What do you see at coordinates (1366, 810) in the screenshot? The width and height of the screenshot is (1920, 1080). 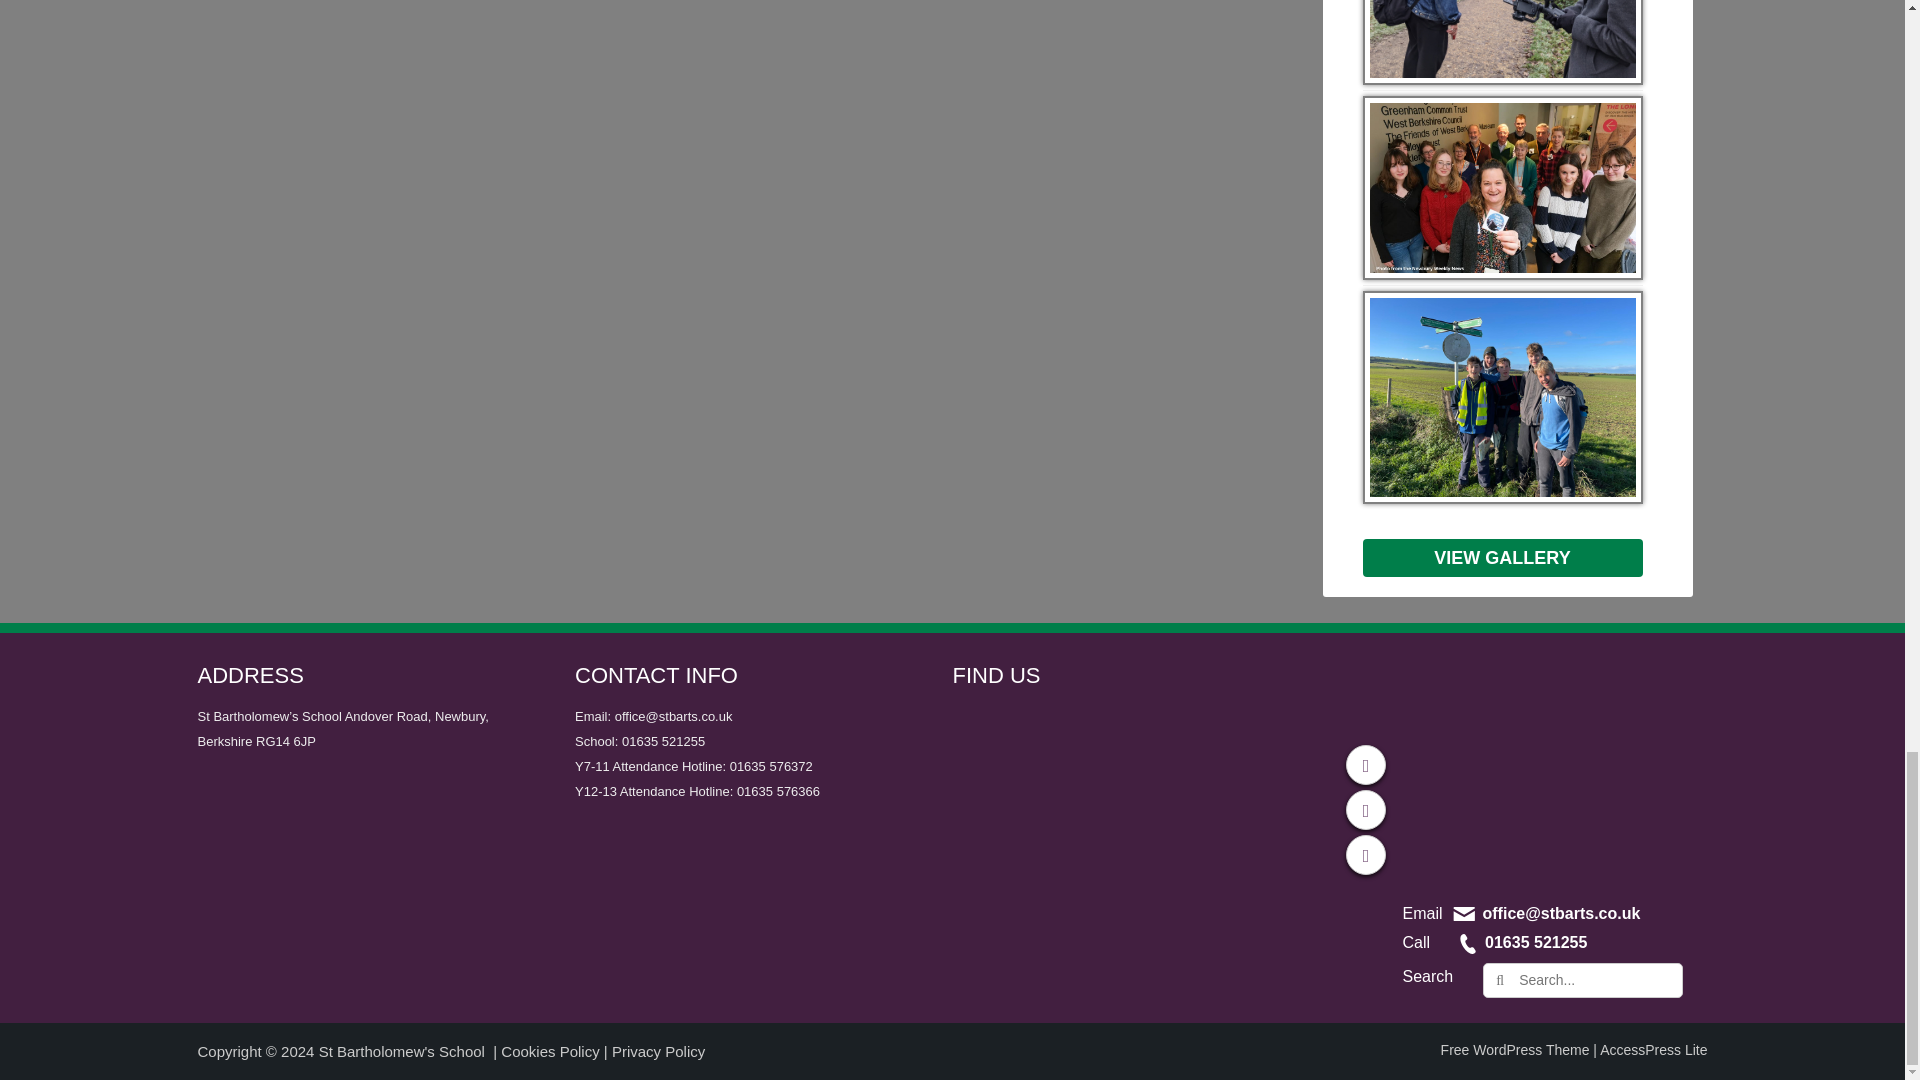 I see `Twitter` at bounding box center [1366, 810].